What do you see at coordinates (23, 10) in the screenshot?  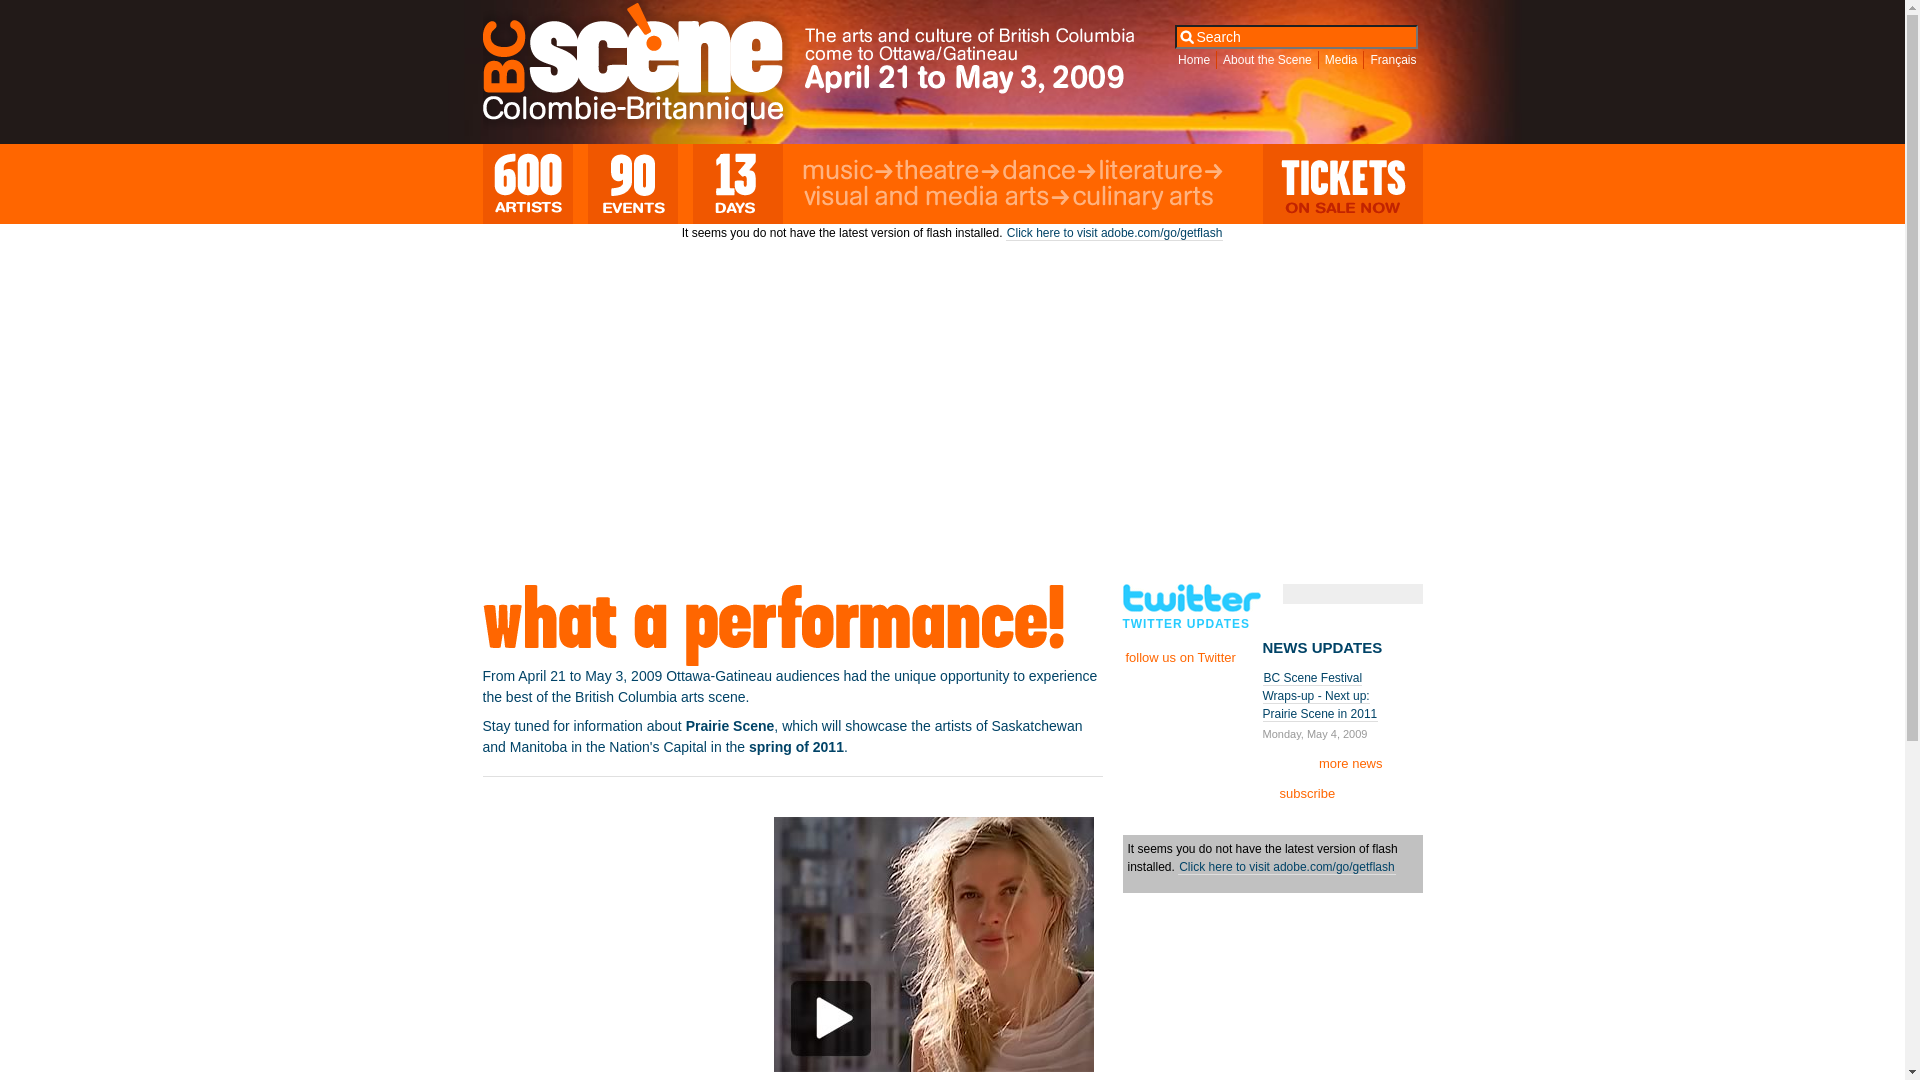 I see `Search` at bounding box center [23, 10].